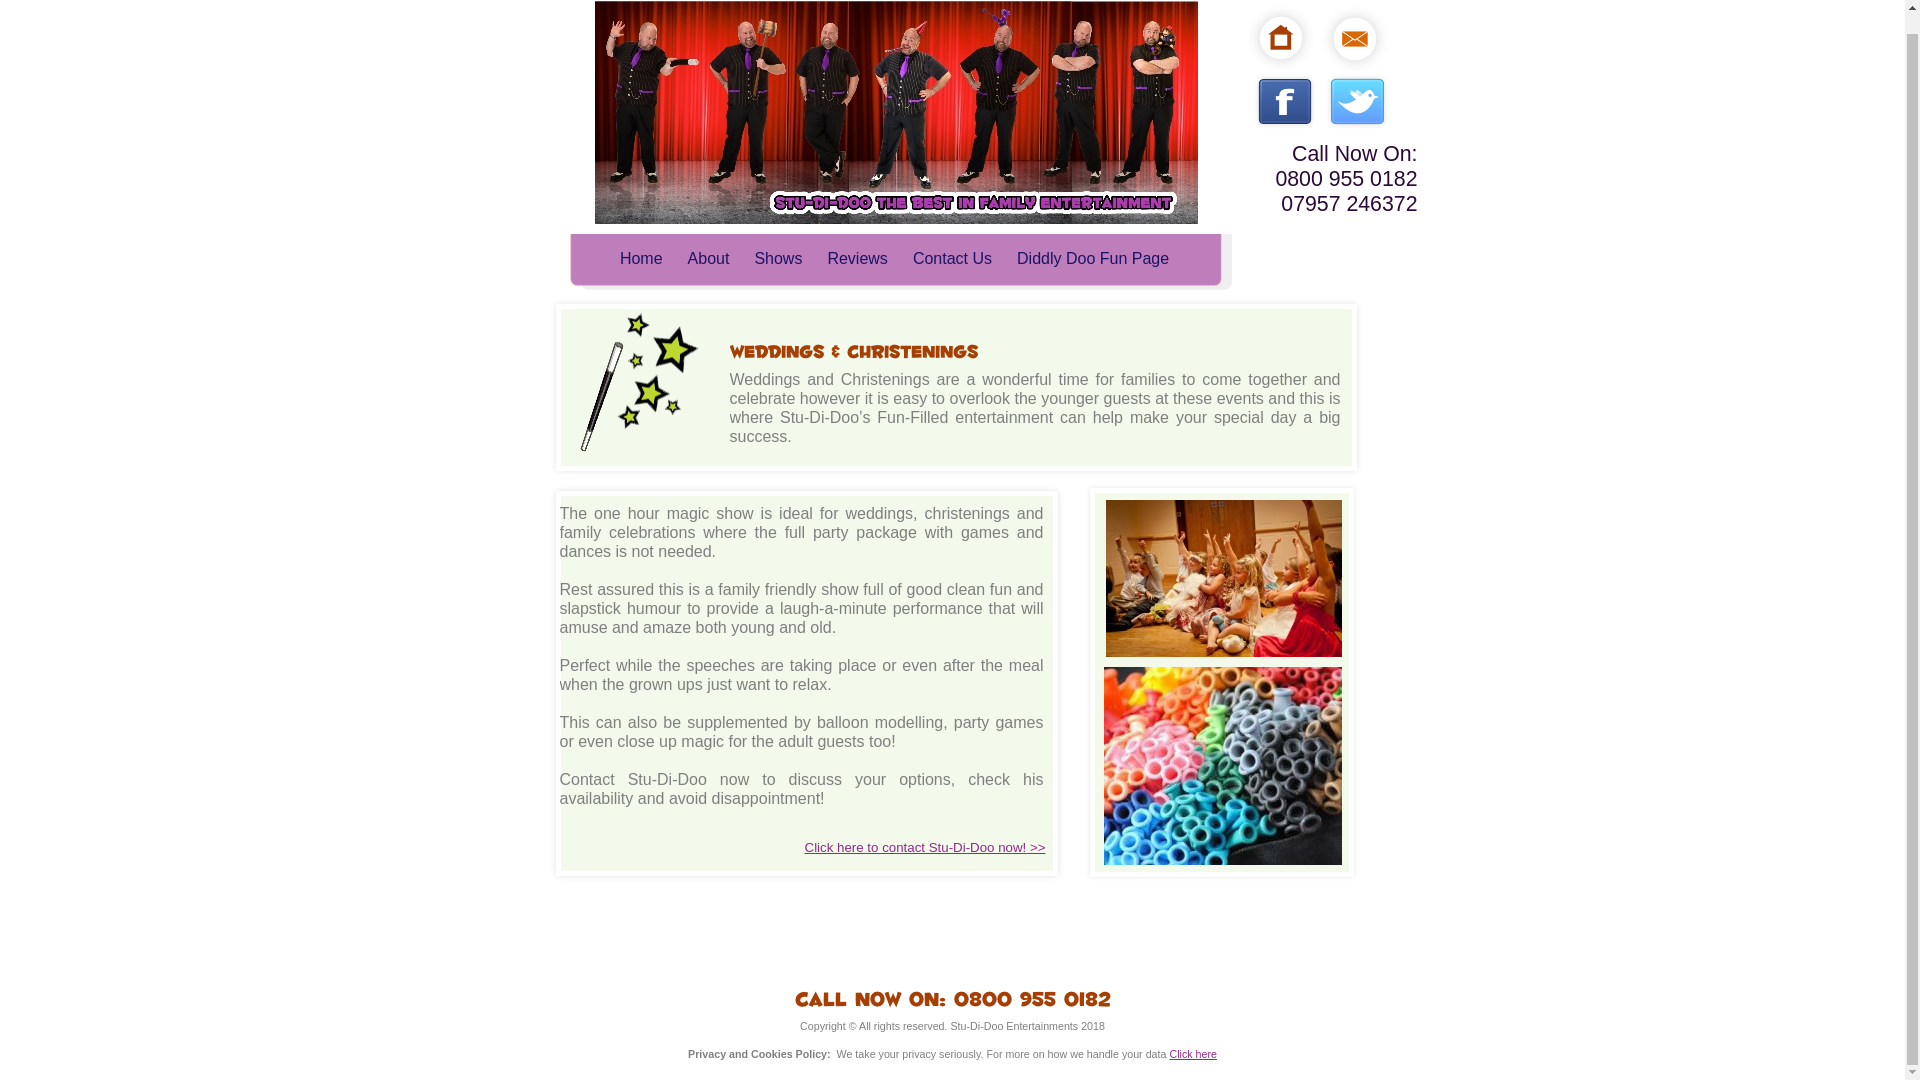  I want to click on Home, so click(641, 258).